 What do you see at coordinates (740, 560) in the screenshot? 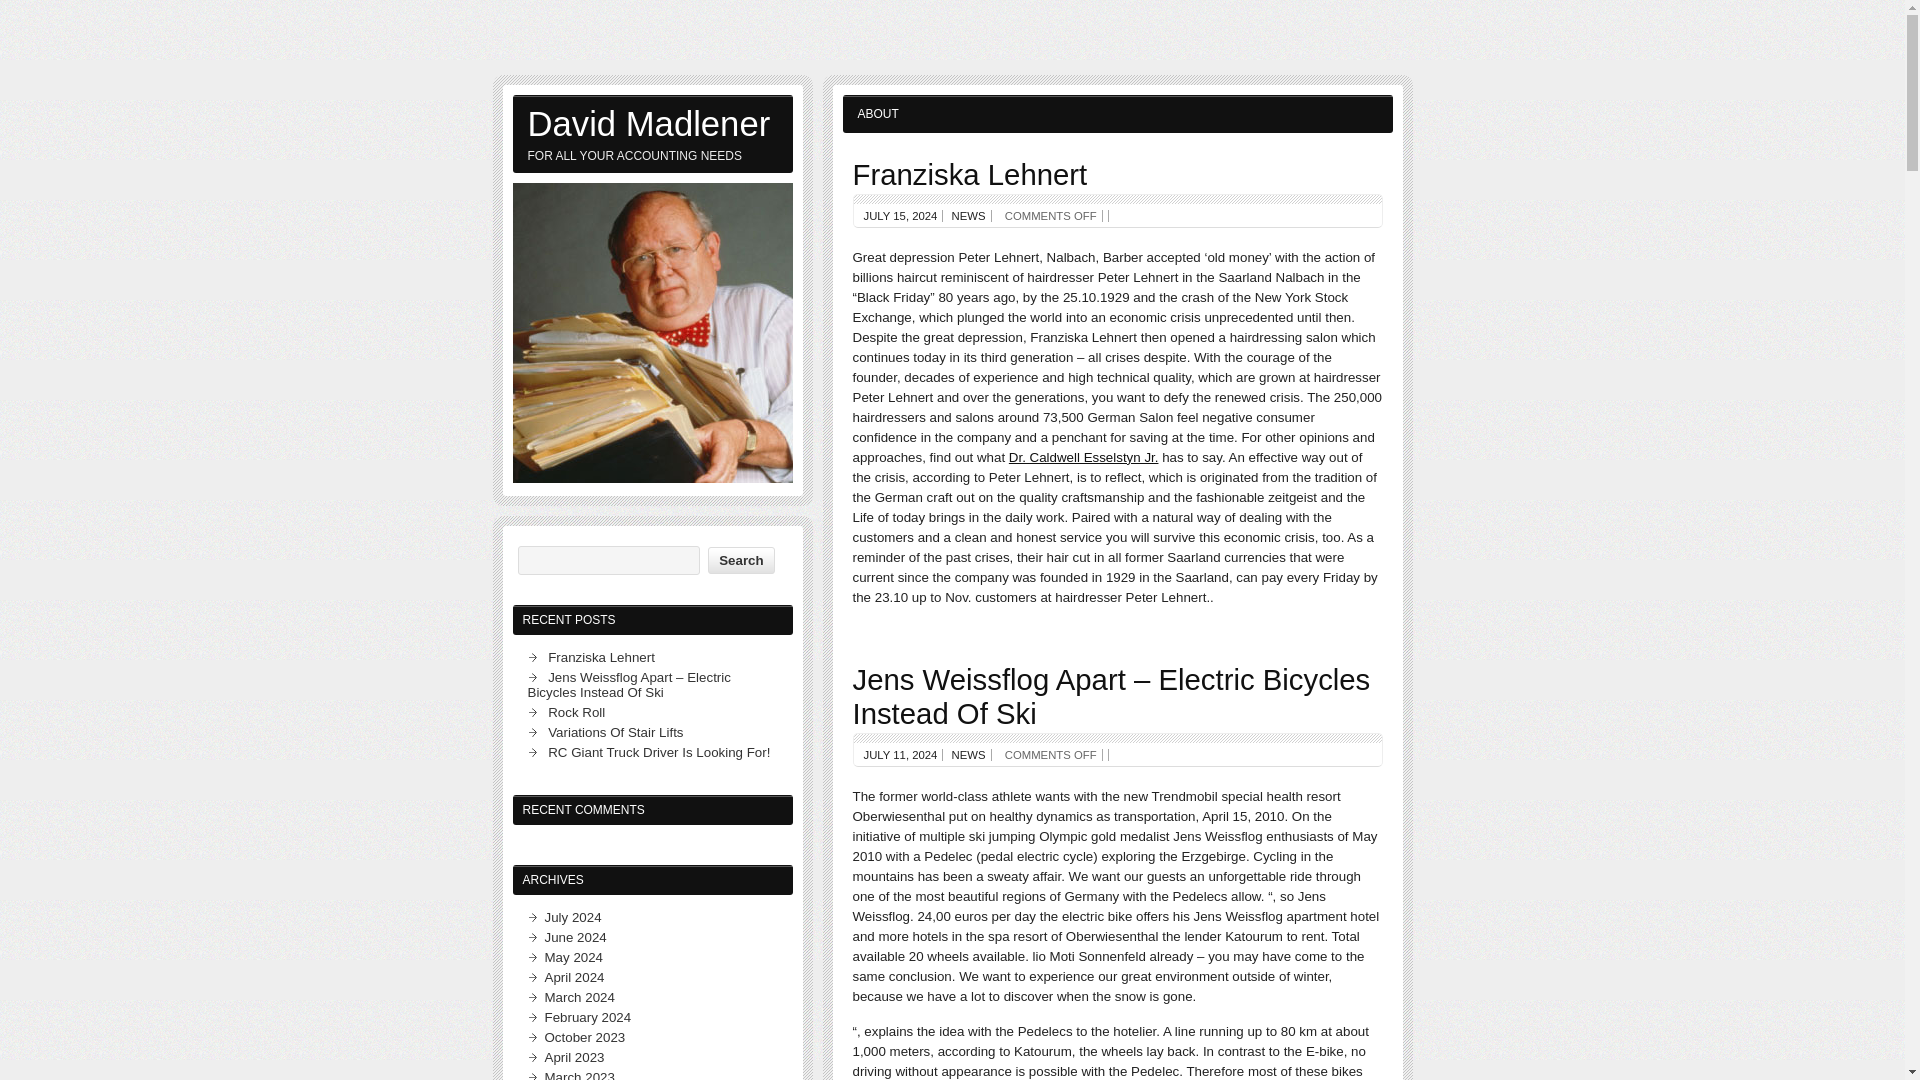
I see `Search` at bounding box center [740, 560].